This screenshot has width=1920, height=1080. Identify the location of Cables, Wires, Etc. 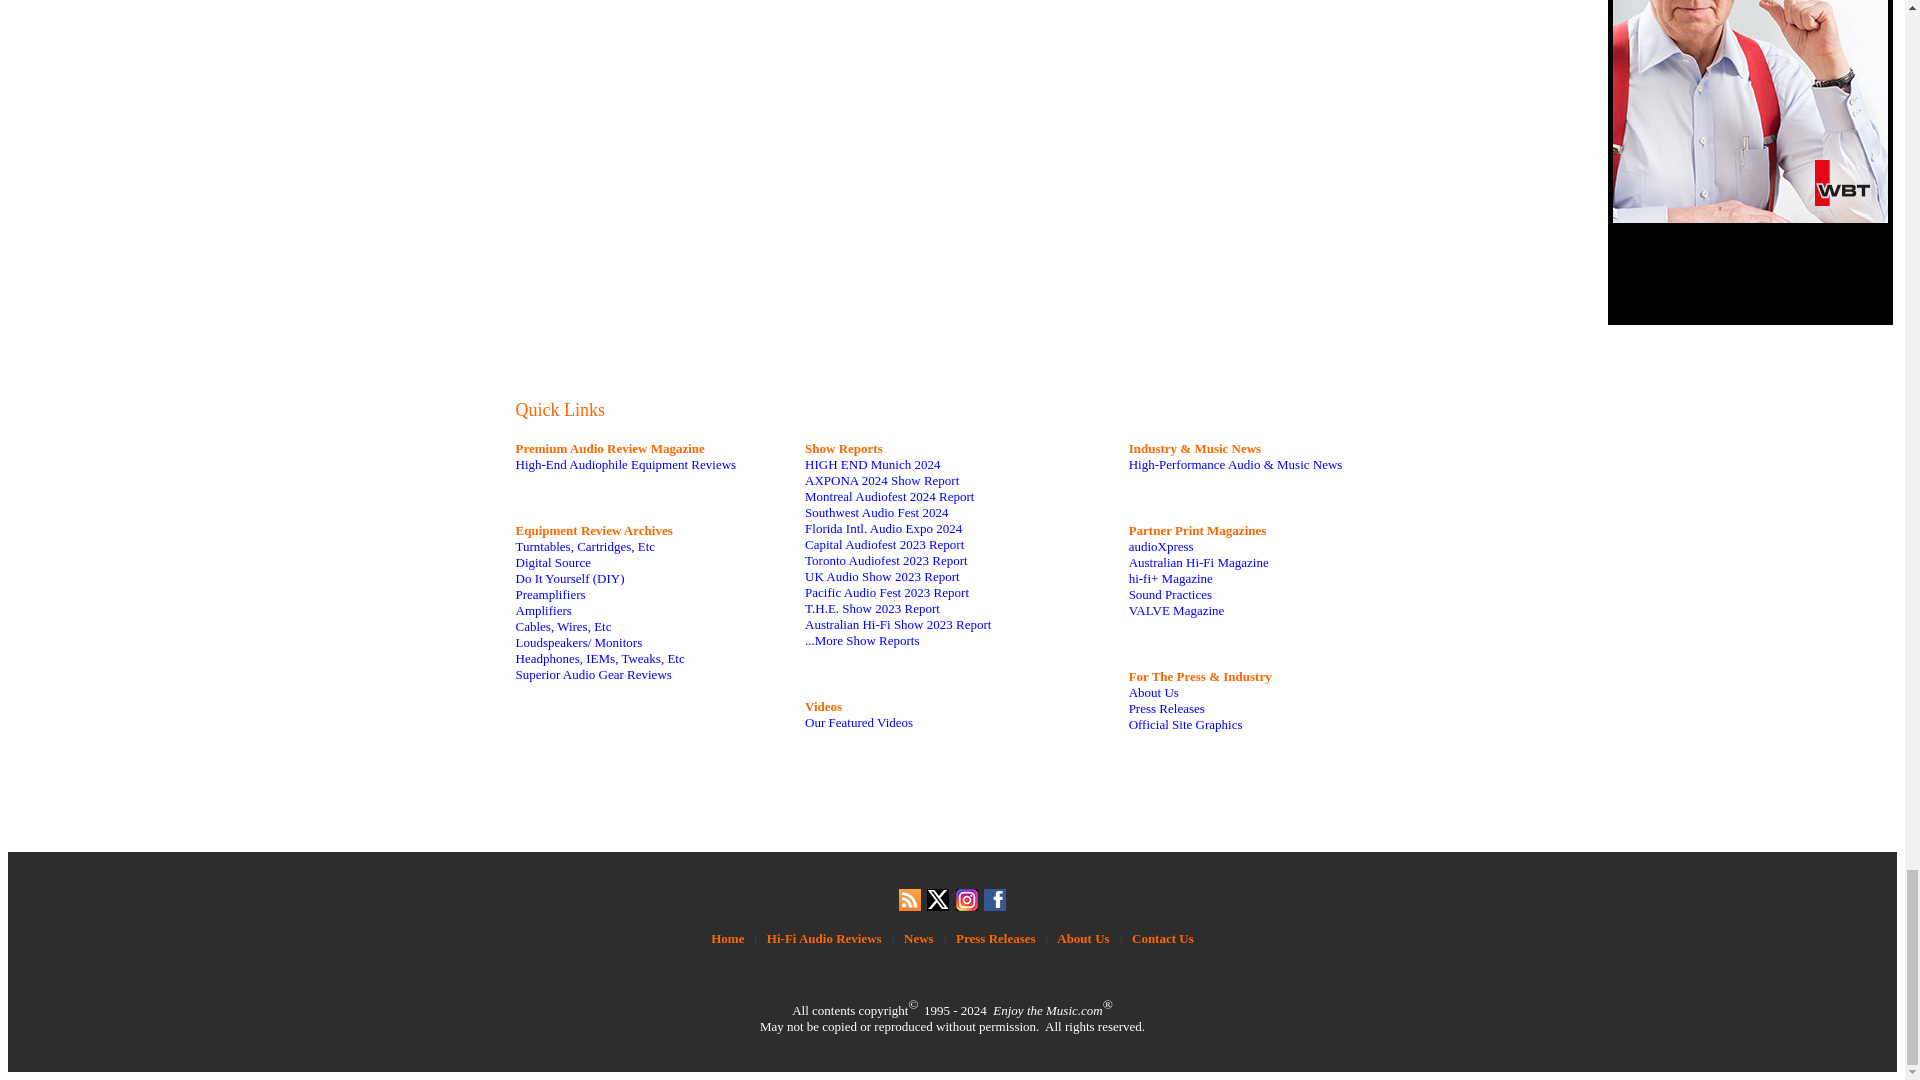
(564, 626).